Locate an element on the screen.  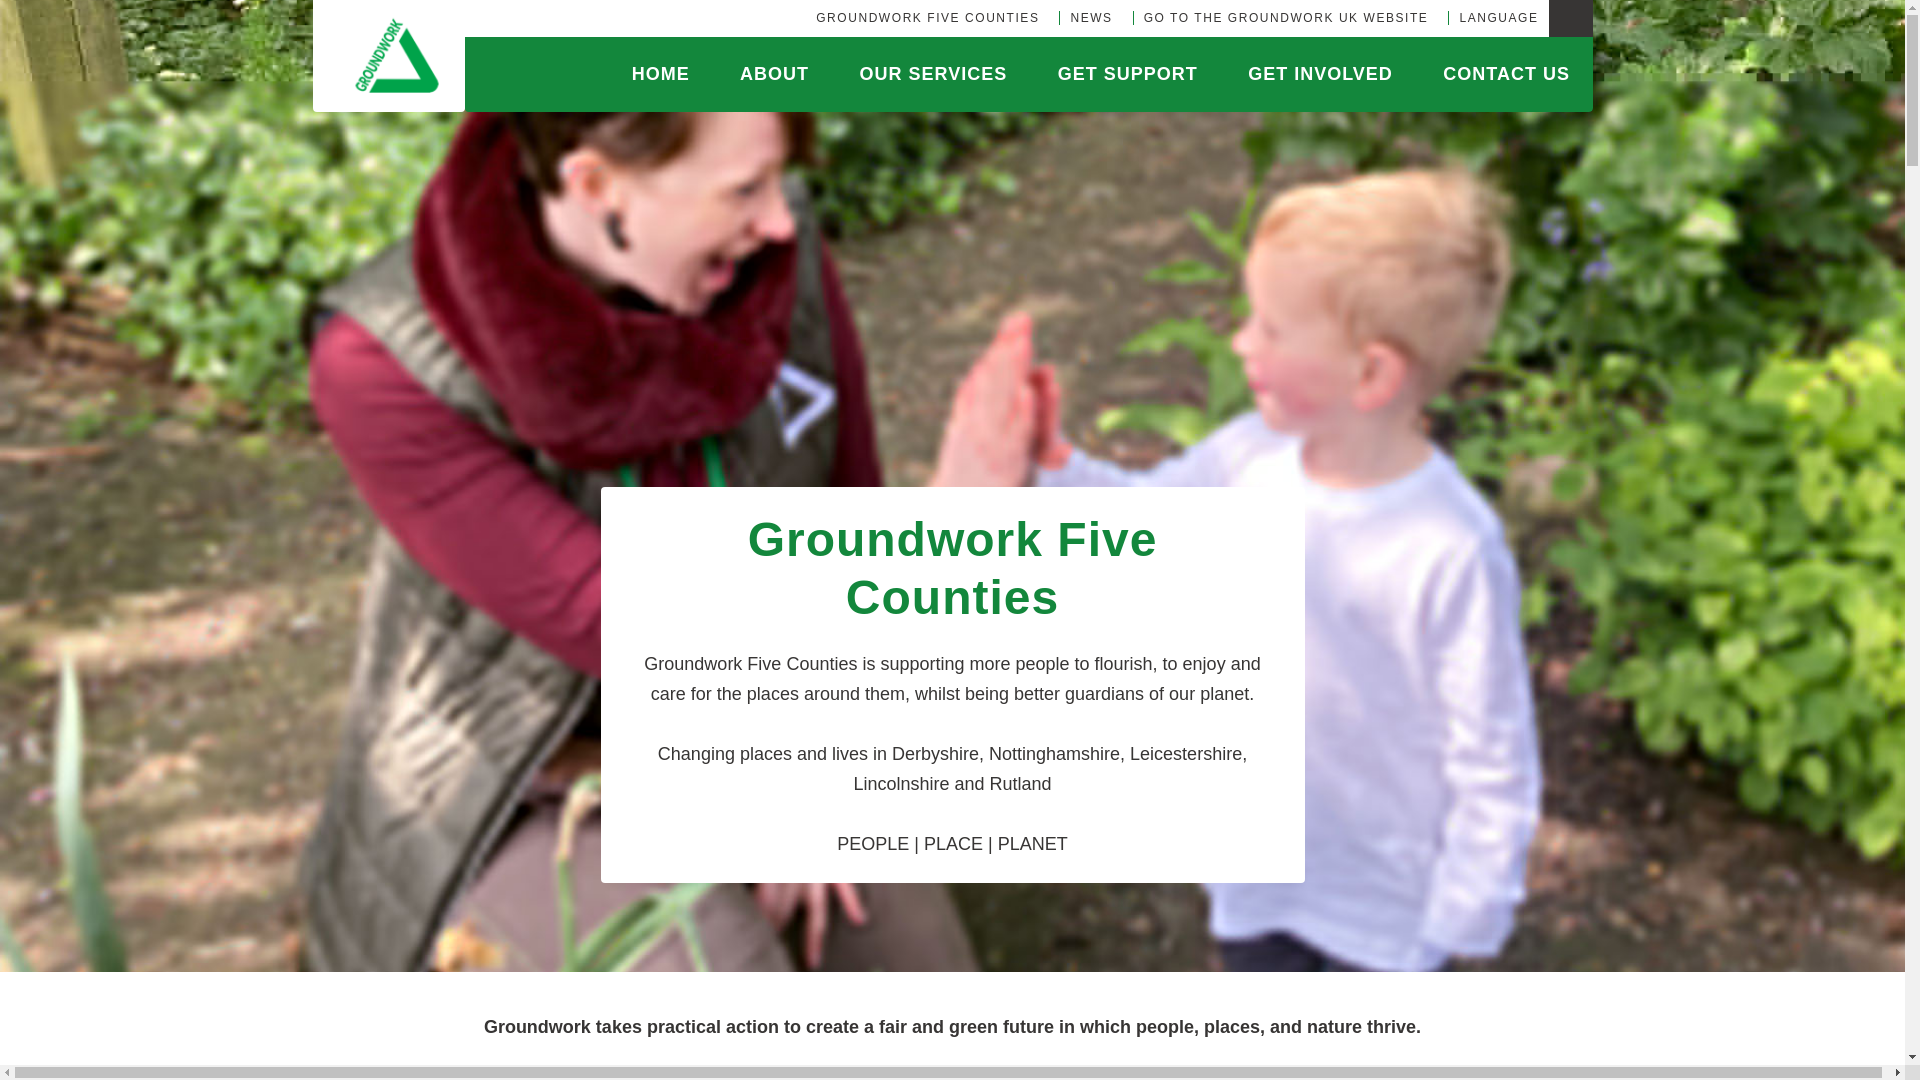
GET SUPPORT is located at coordinates (1104, 74).